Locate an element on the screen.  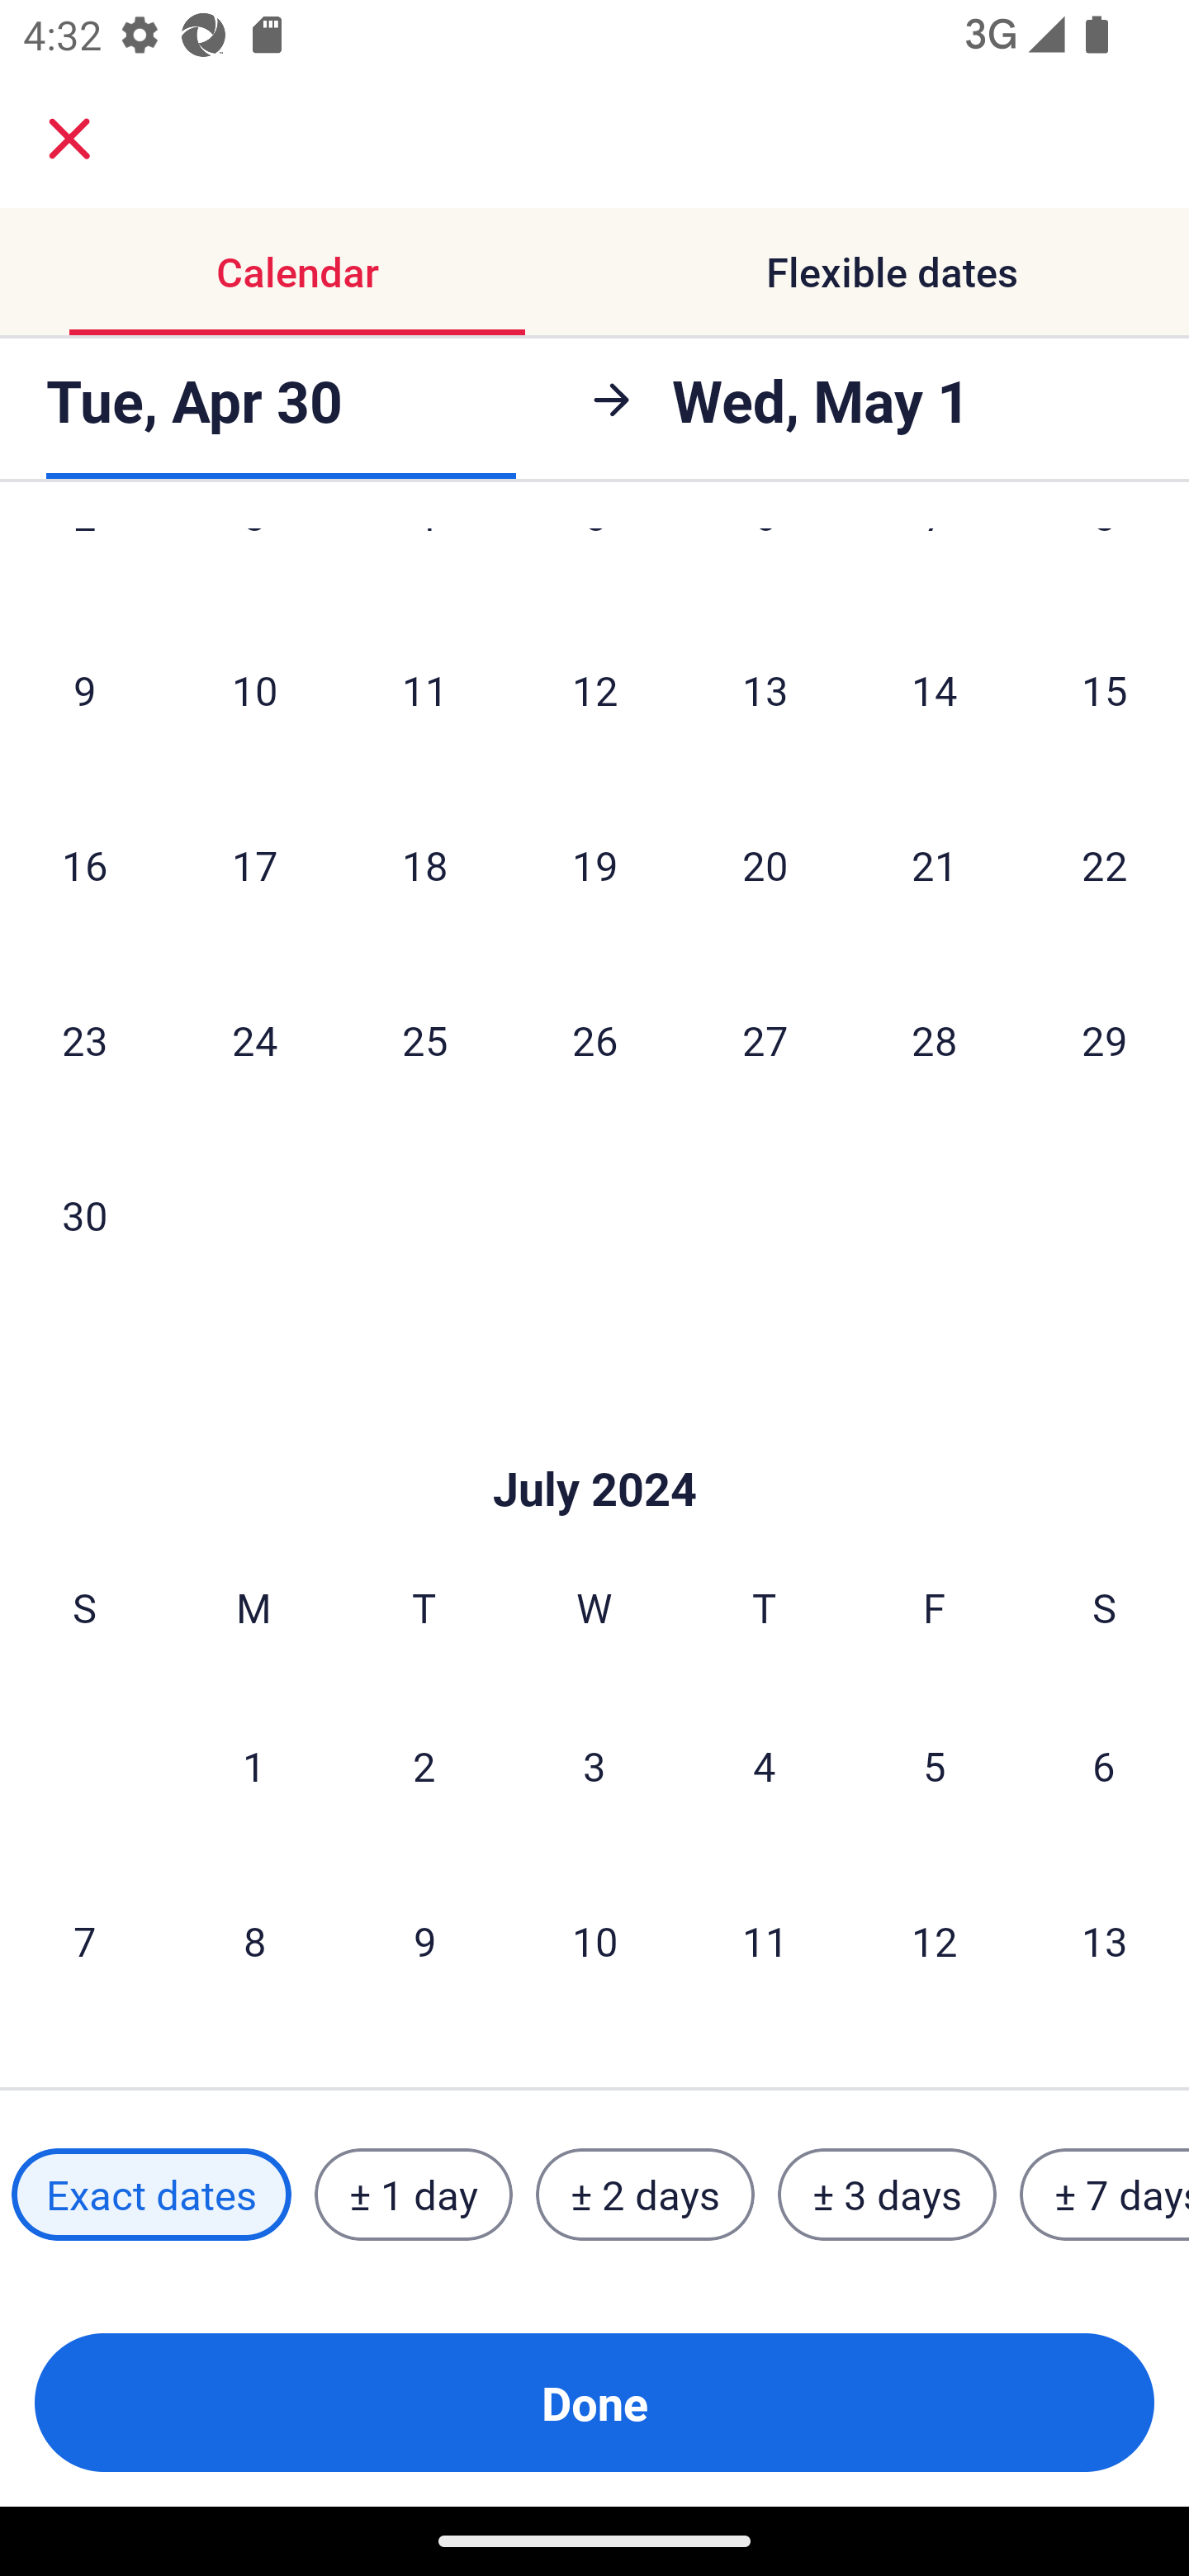
12 Friday, July 12, 2024 is located at coordinates (935, 1940).